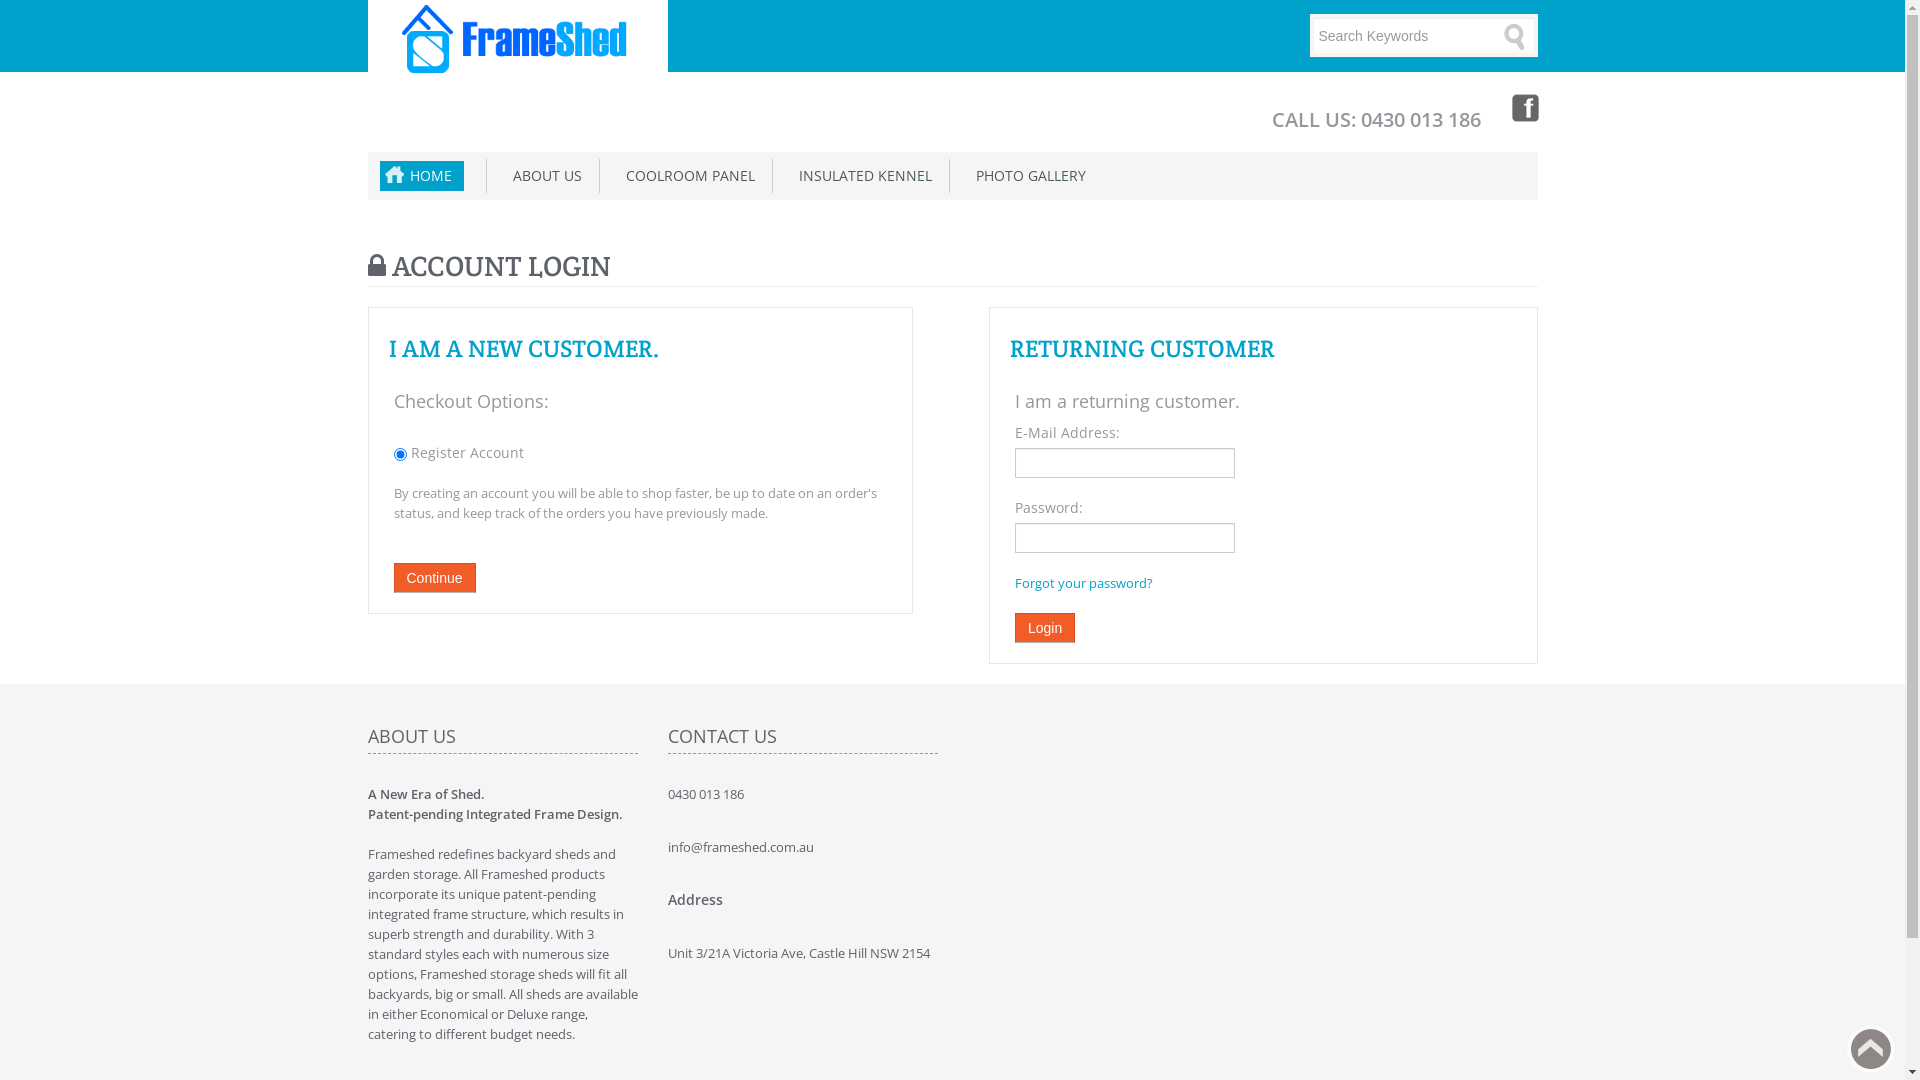 The width and height of the screenshot is (1920, 1080). Describe the element at coordinates (517, 40) in the screenshot. I see `Frameshed and Patio Supply` at that location.